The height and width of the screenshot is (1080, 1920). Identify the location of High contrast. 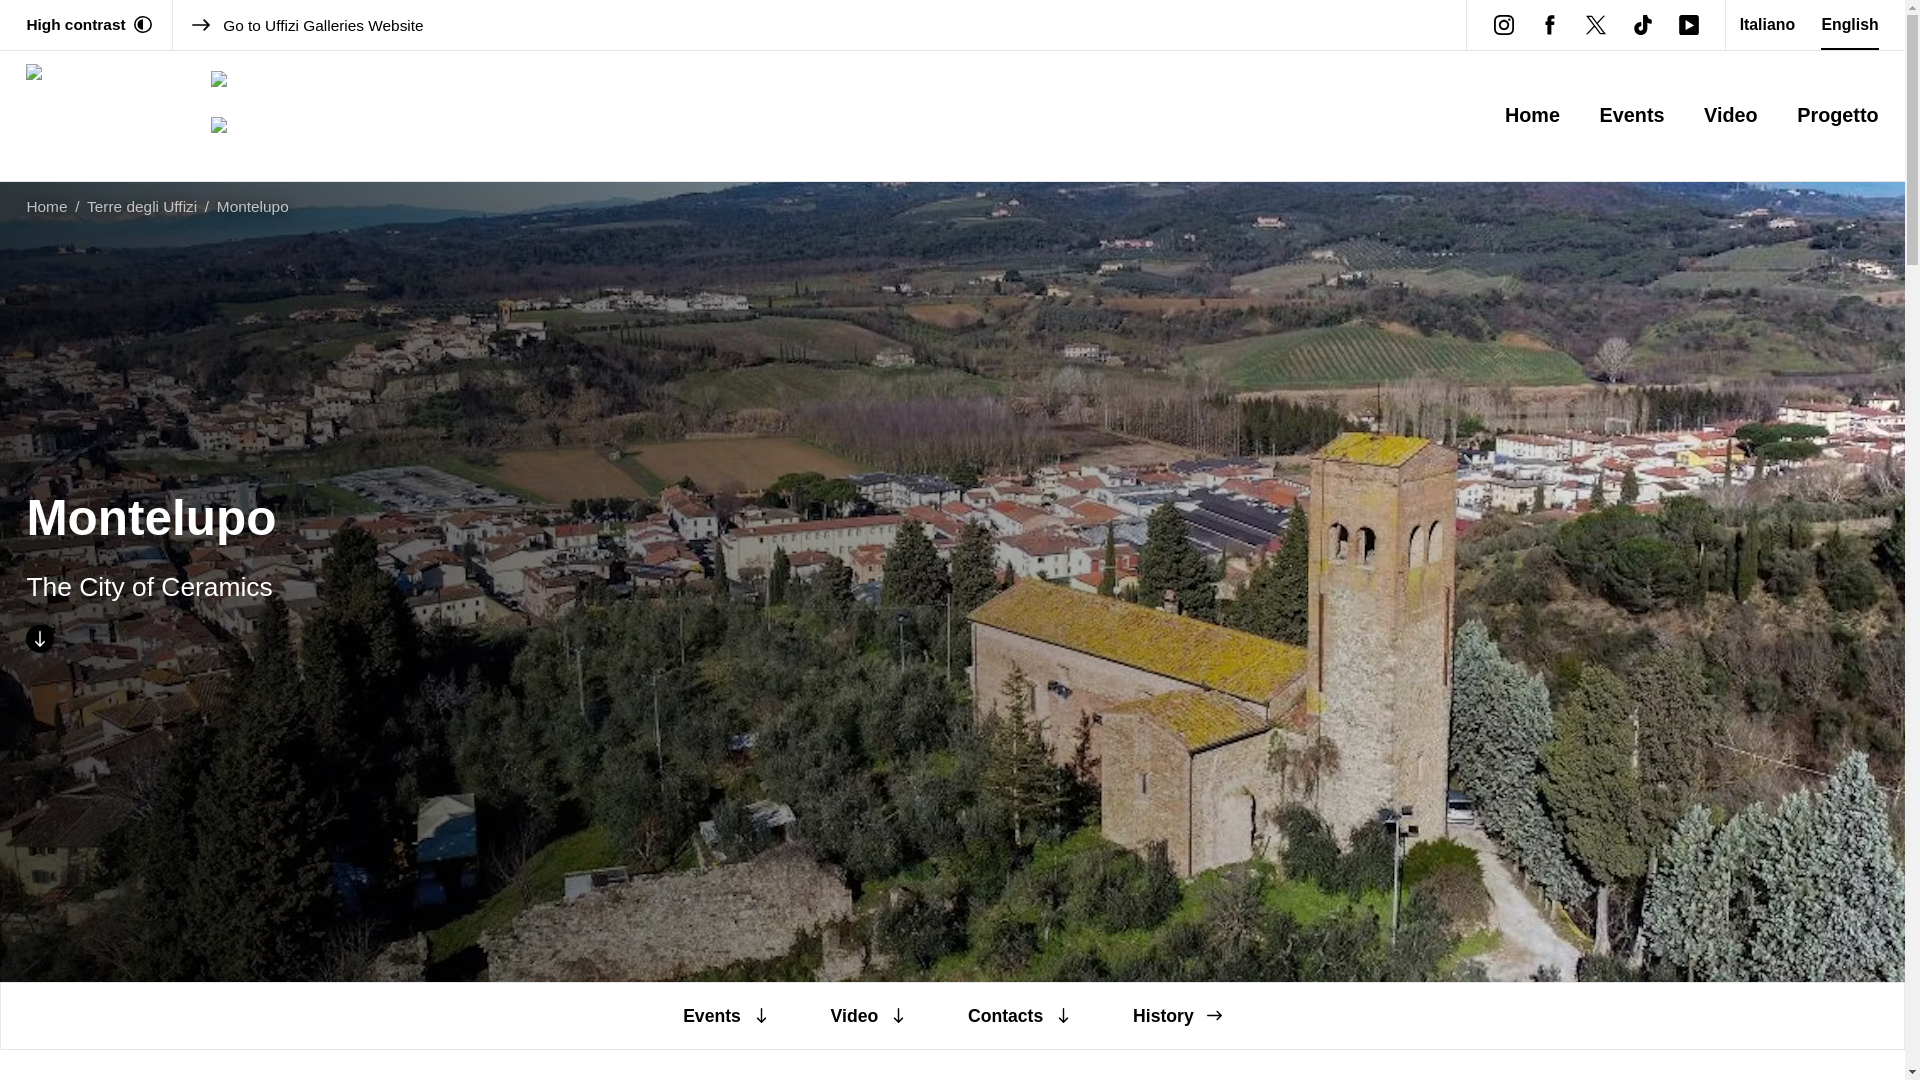
(88, 24).